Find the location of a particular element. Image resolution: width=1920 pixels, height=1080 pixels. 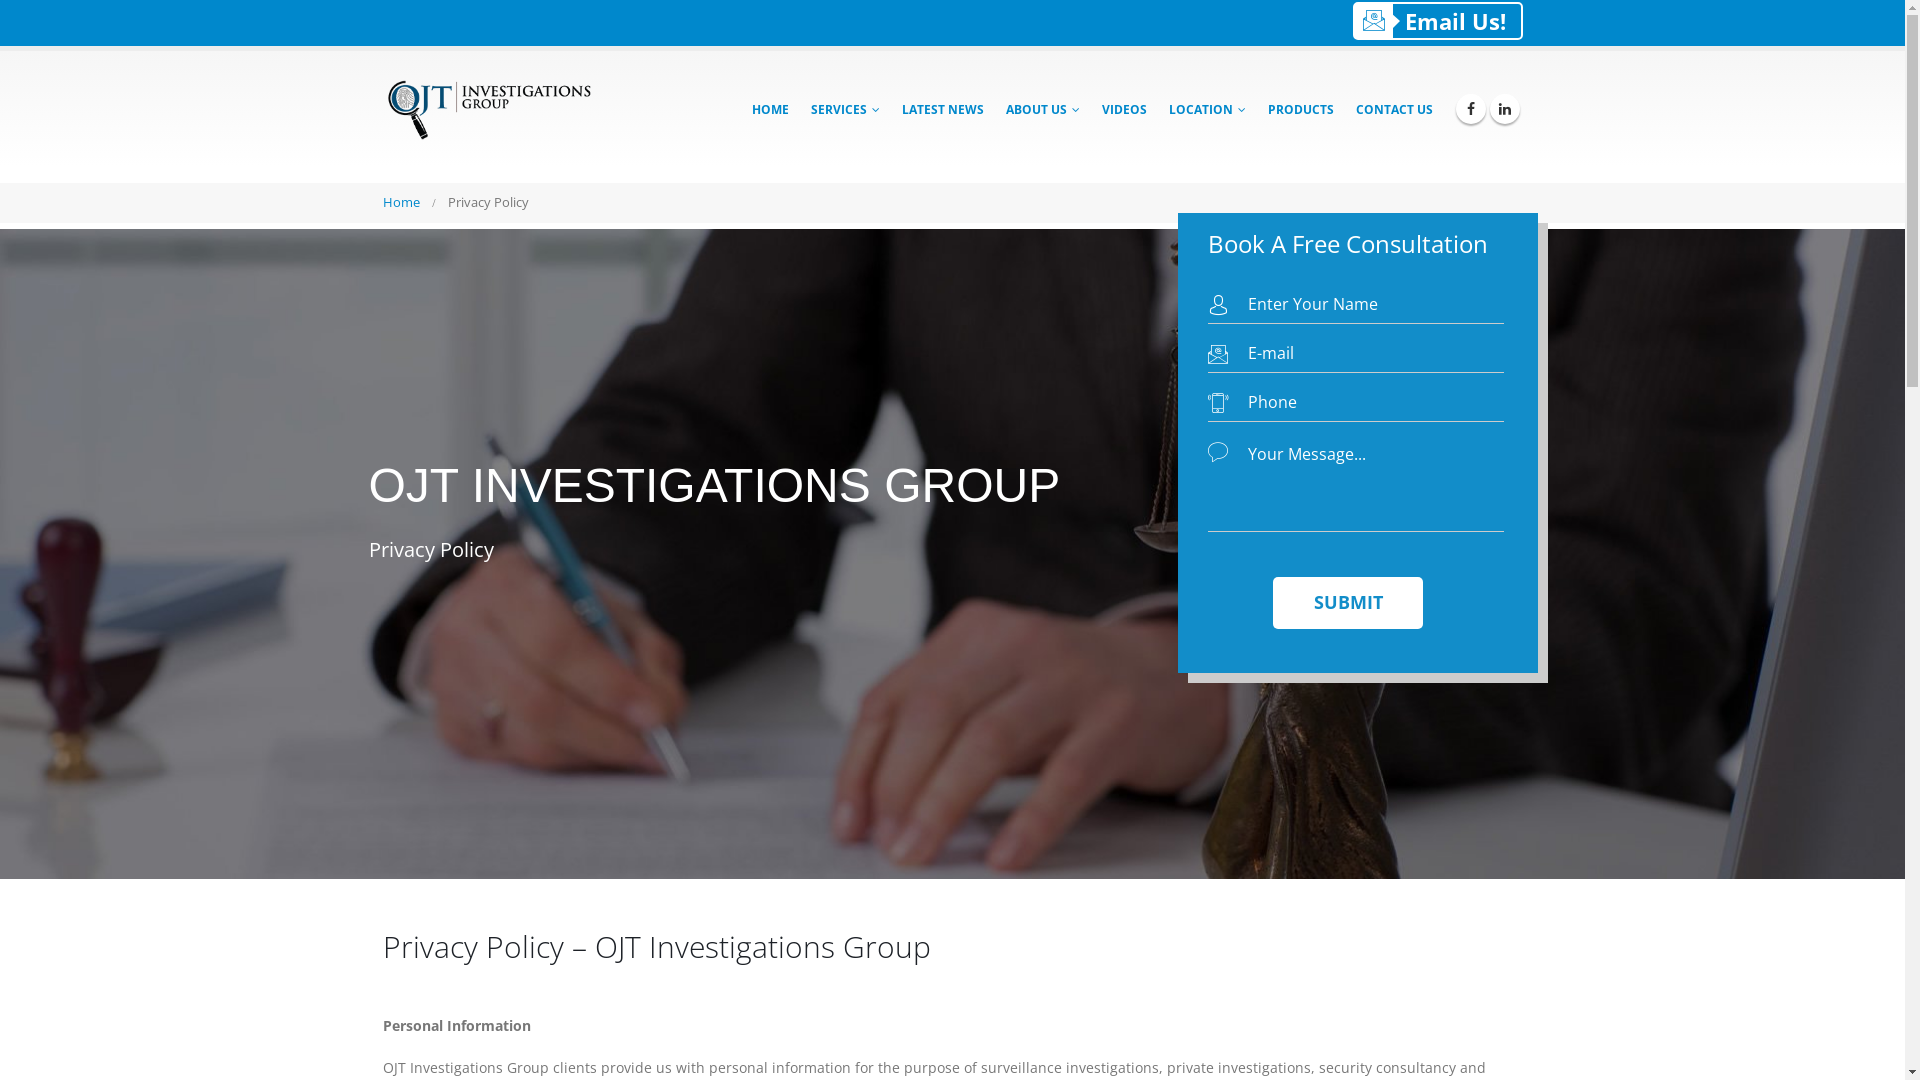

HOME is located at coordinates (770, 110).